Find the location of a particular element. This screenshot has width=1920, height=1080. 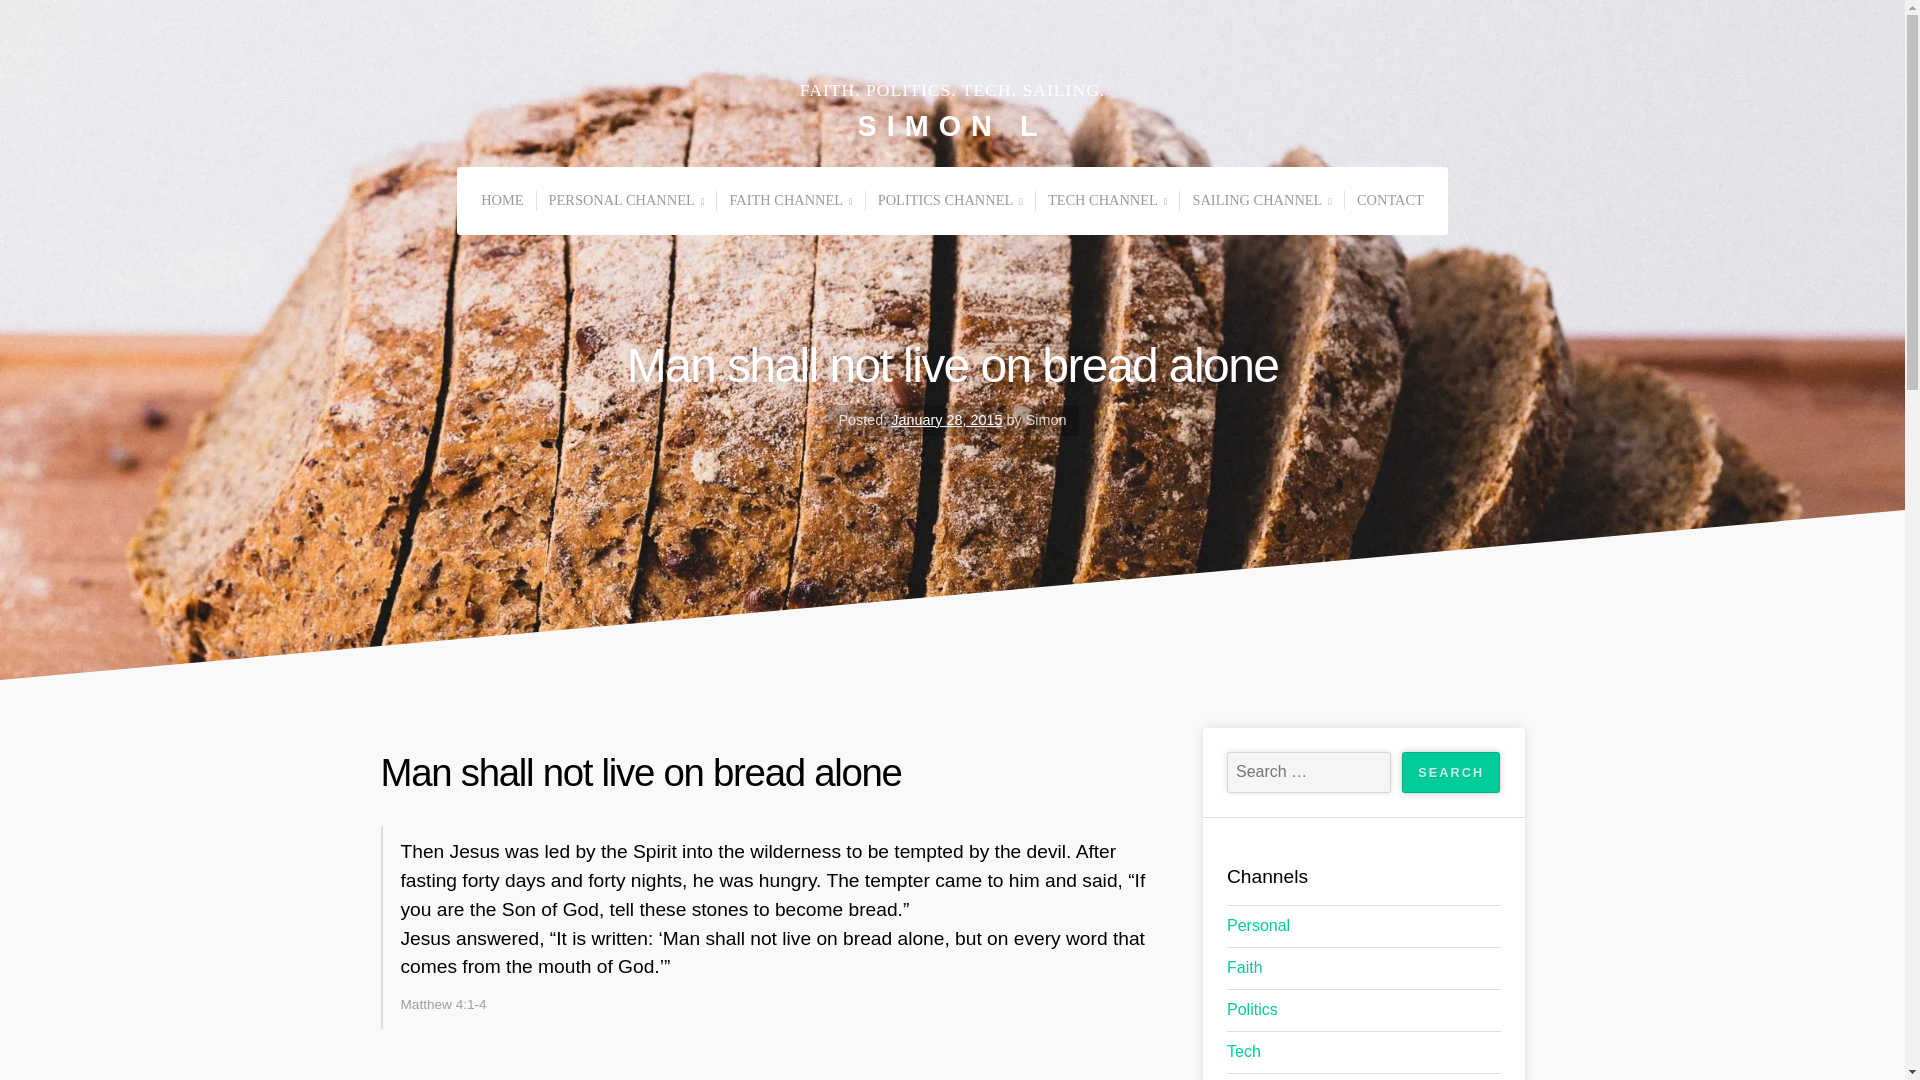

TECH CHANNEL is located at coordinates (1107, 200).